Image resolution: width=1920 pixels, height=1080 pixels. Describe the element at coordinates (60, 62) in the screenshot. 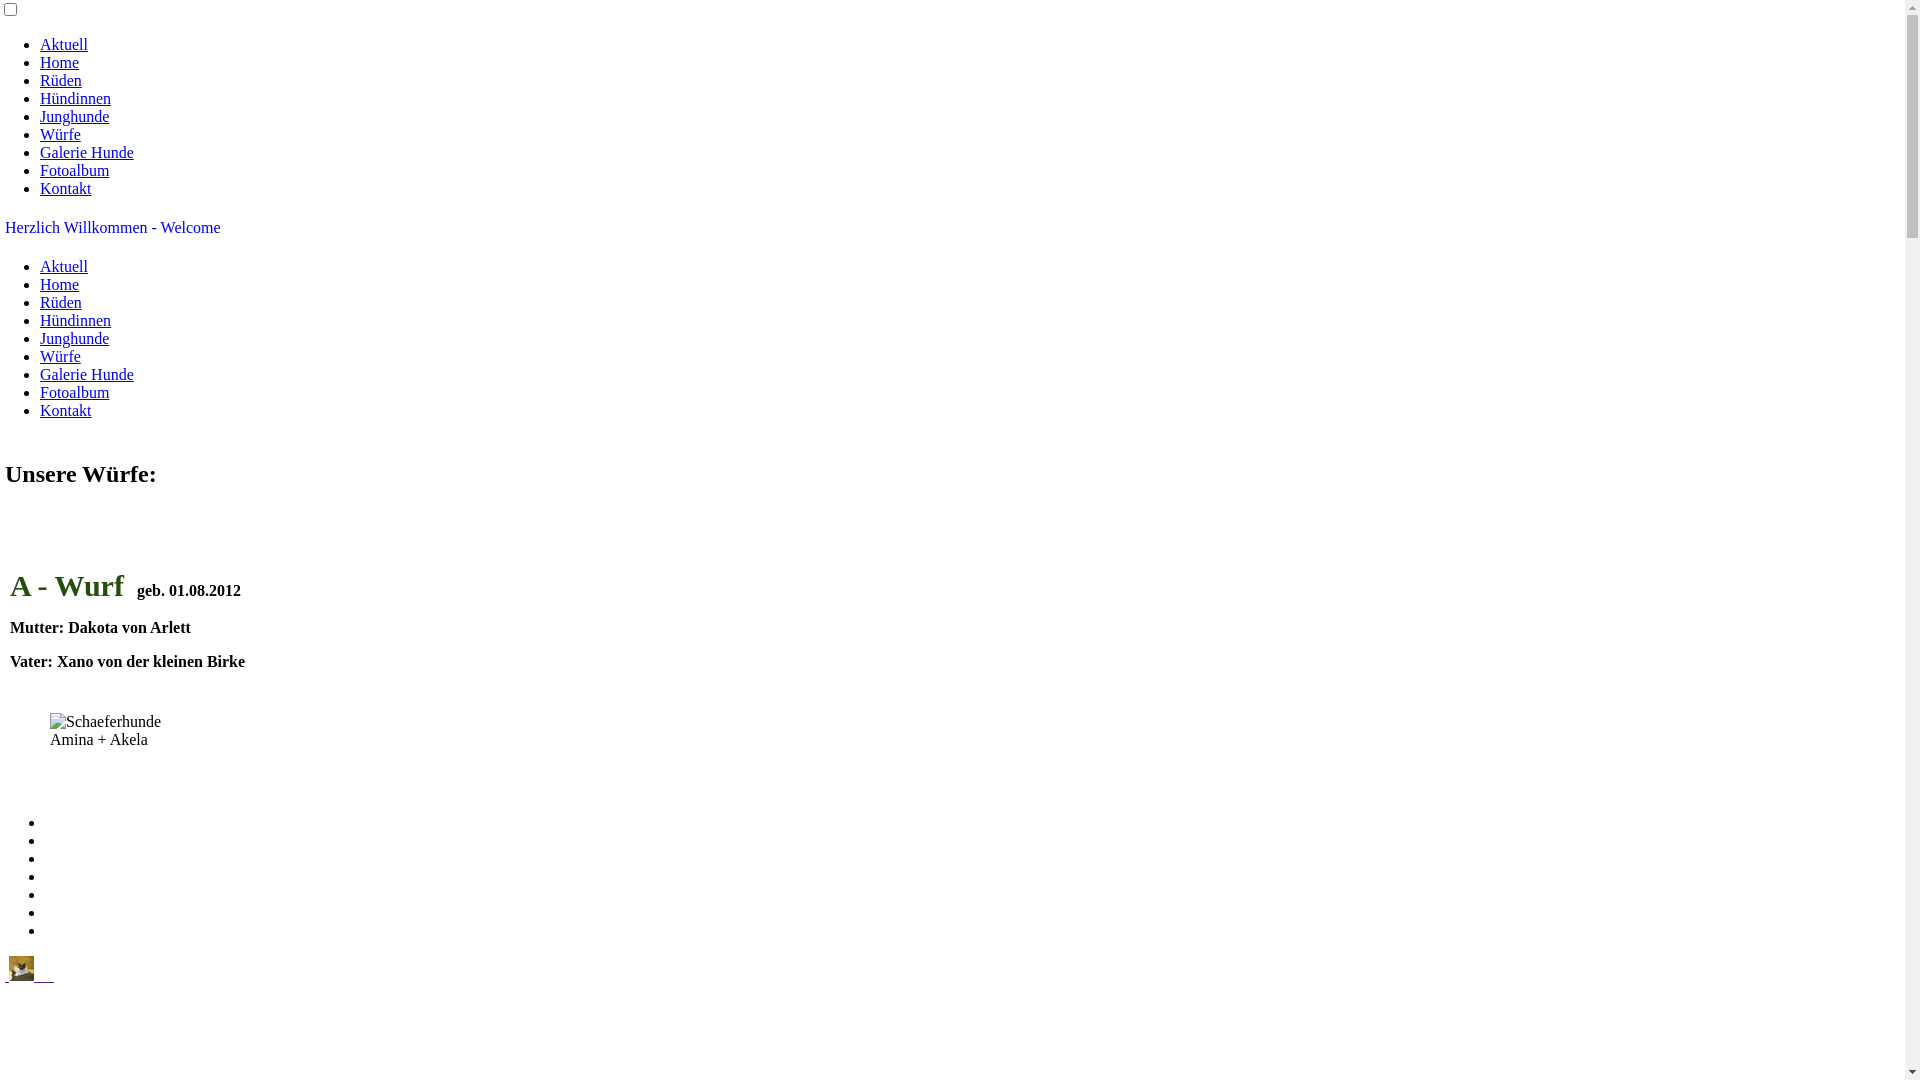

I see `Home` at that location.